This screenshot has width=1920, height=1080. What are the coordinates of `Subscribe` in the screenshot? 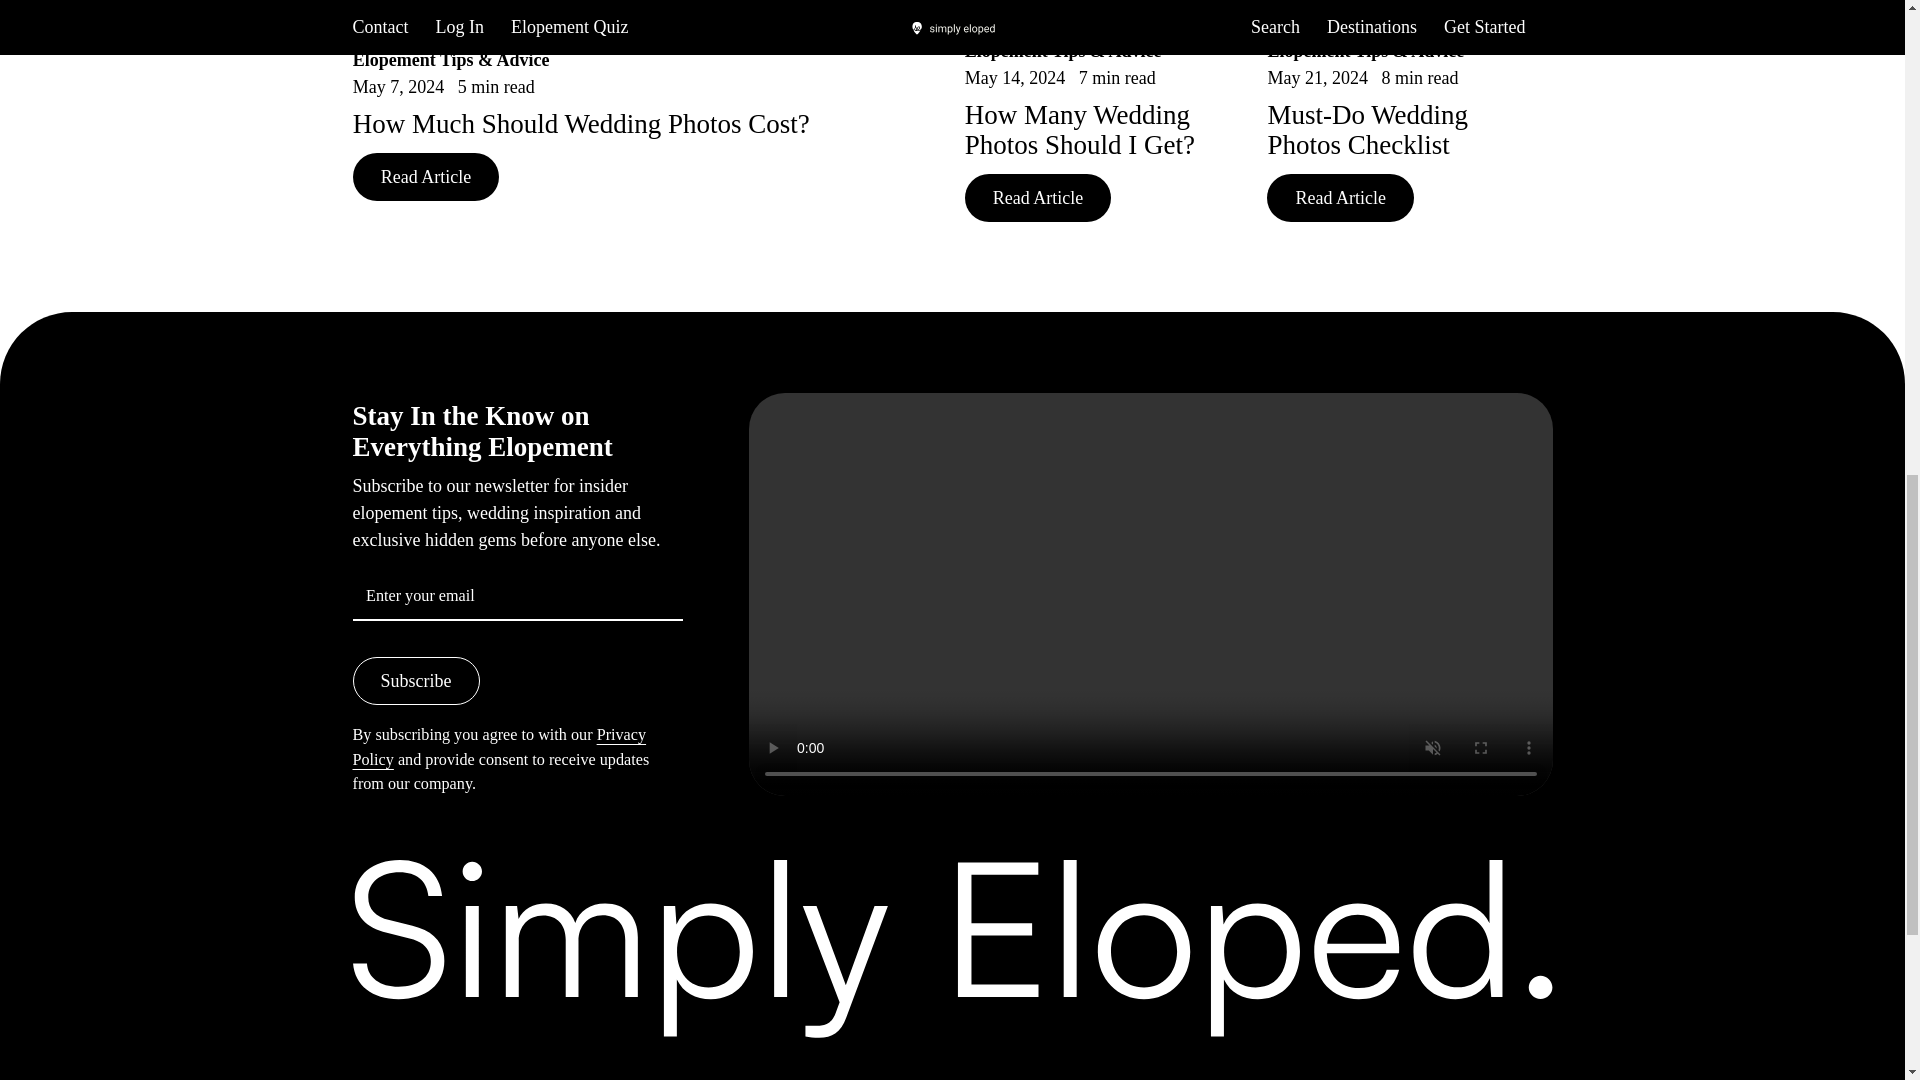 It's located at (414, 680).